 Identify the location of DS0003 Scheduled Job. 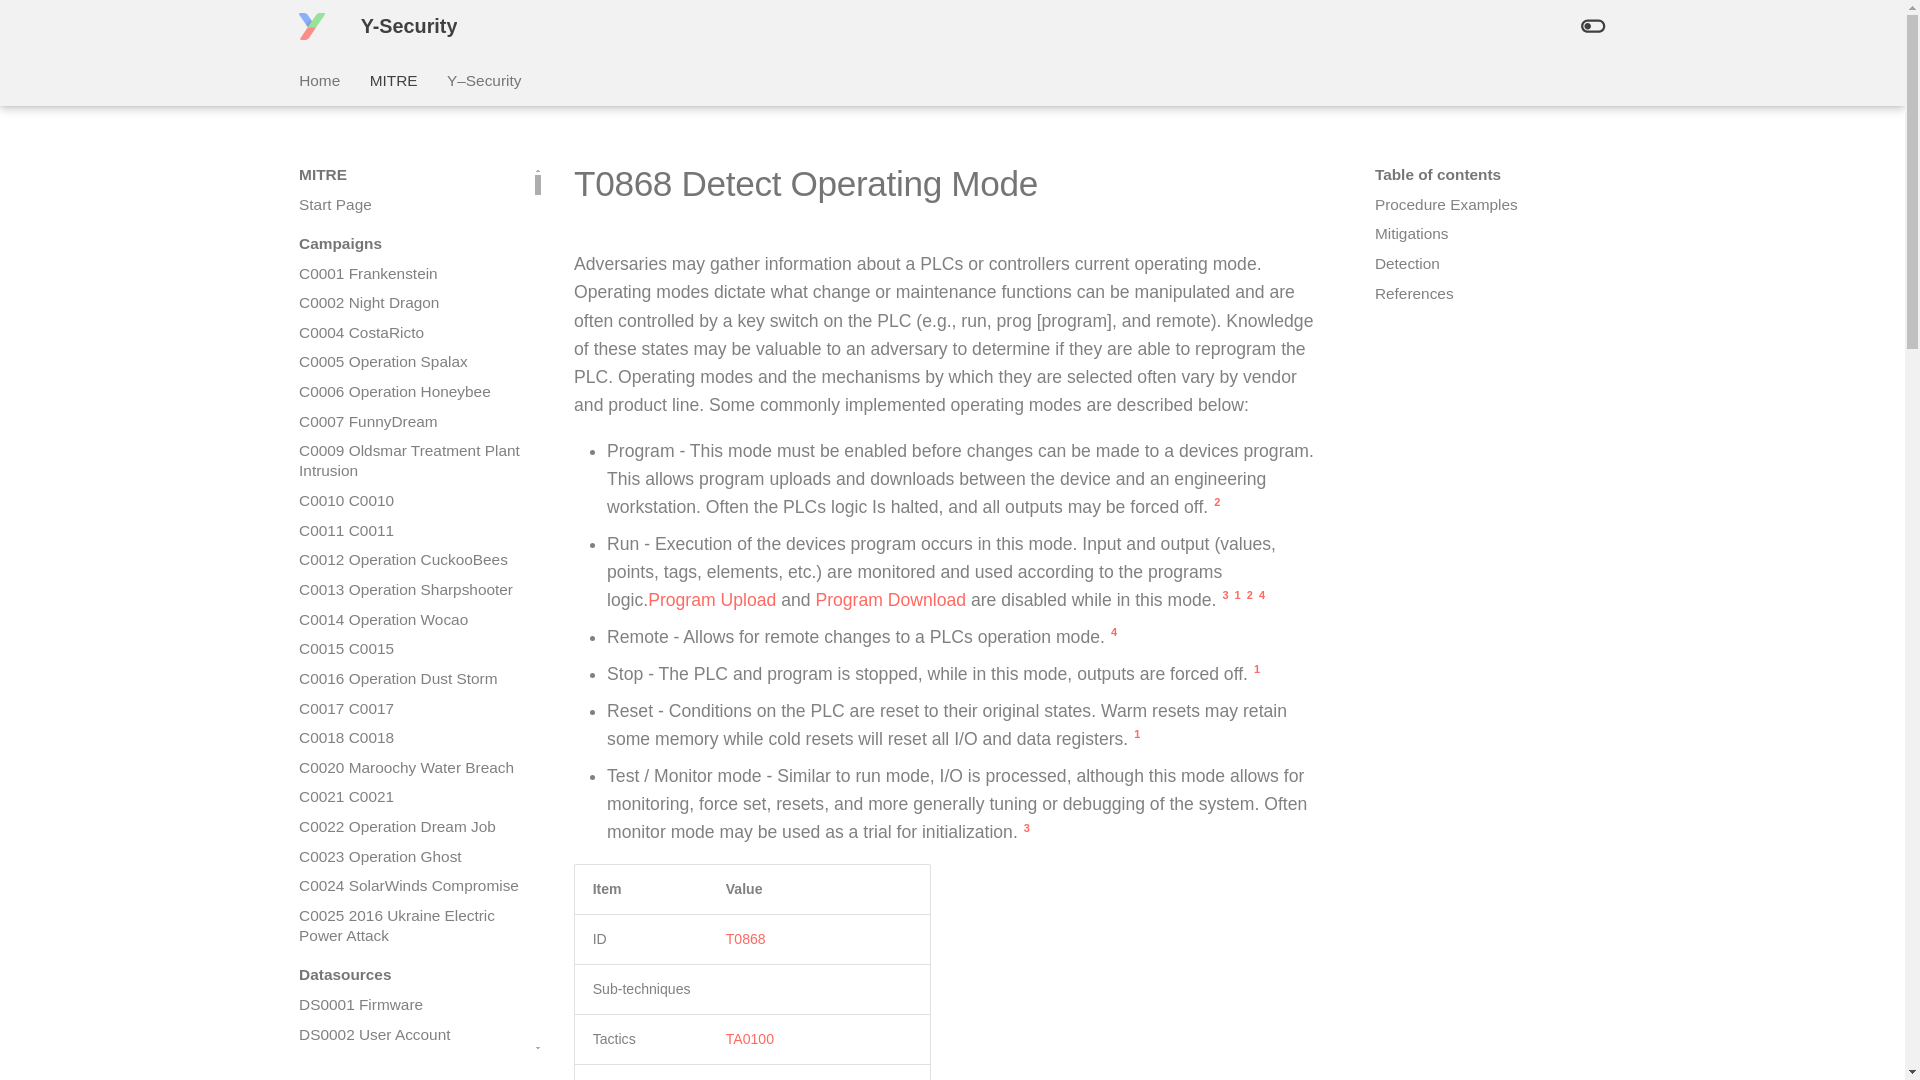
(410, 1064).